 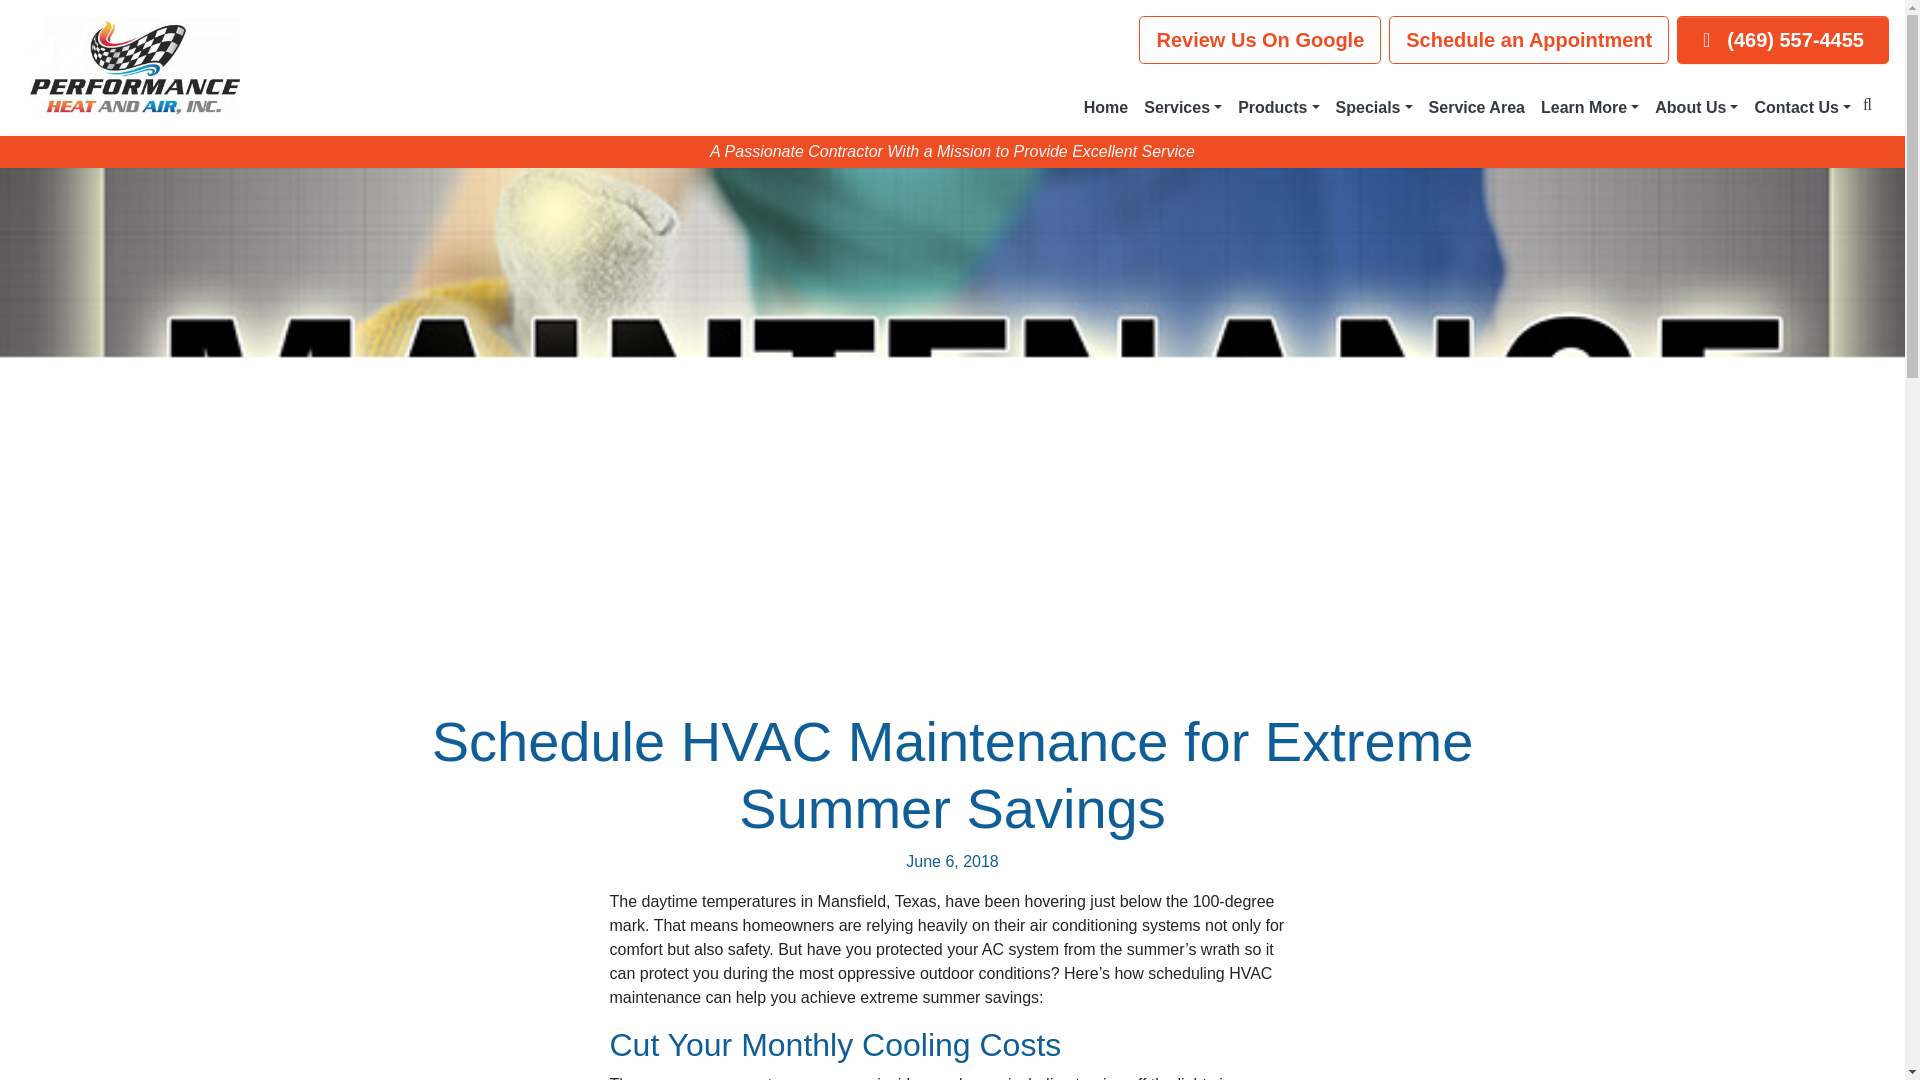 I want to click on Schedule an Appointment, so click(x=1528, y=40).